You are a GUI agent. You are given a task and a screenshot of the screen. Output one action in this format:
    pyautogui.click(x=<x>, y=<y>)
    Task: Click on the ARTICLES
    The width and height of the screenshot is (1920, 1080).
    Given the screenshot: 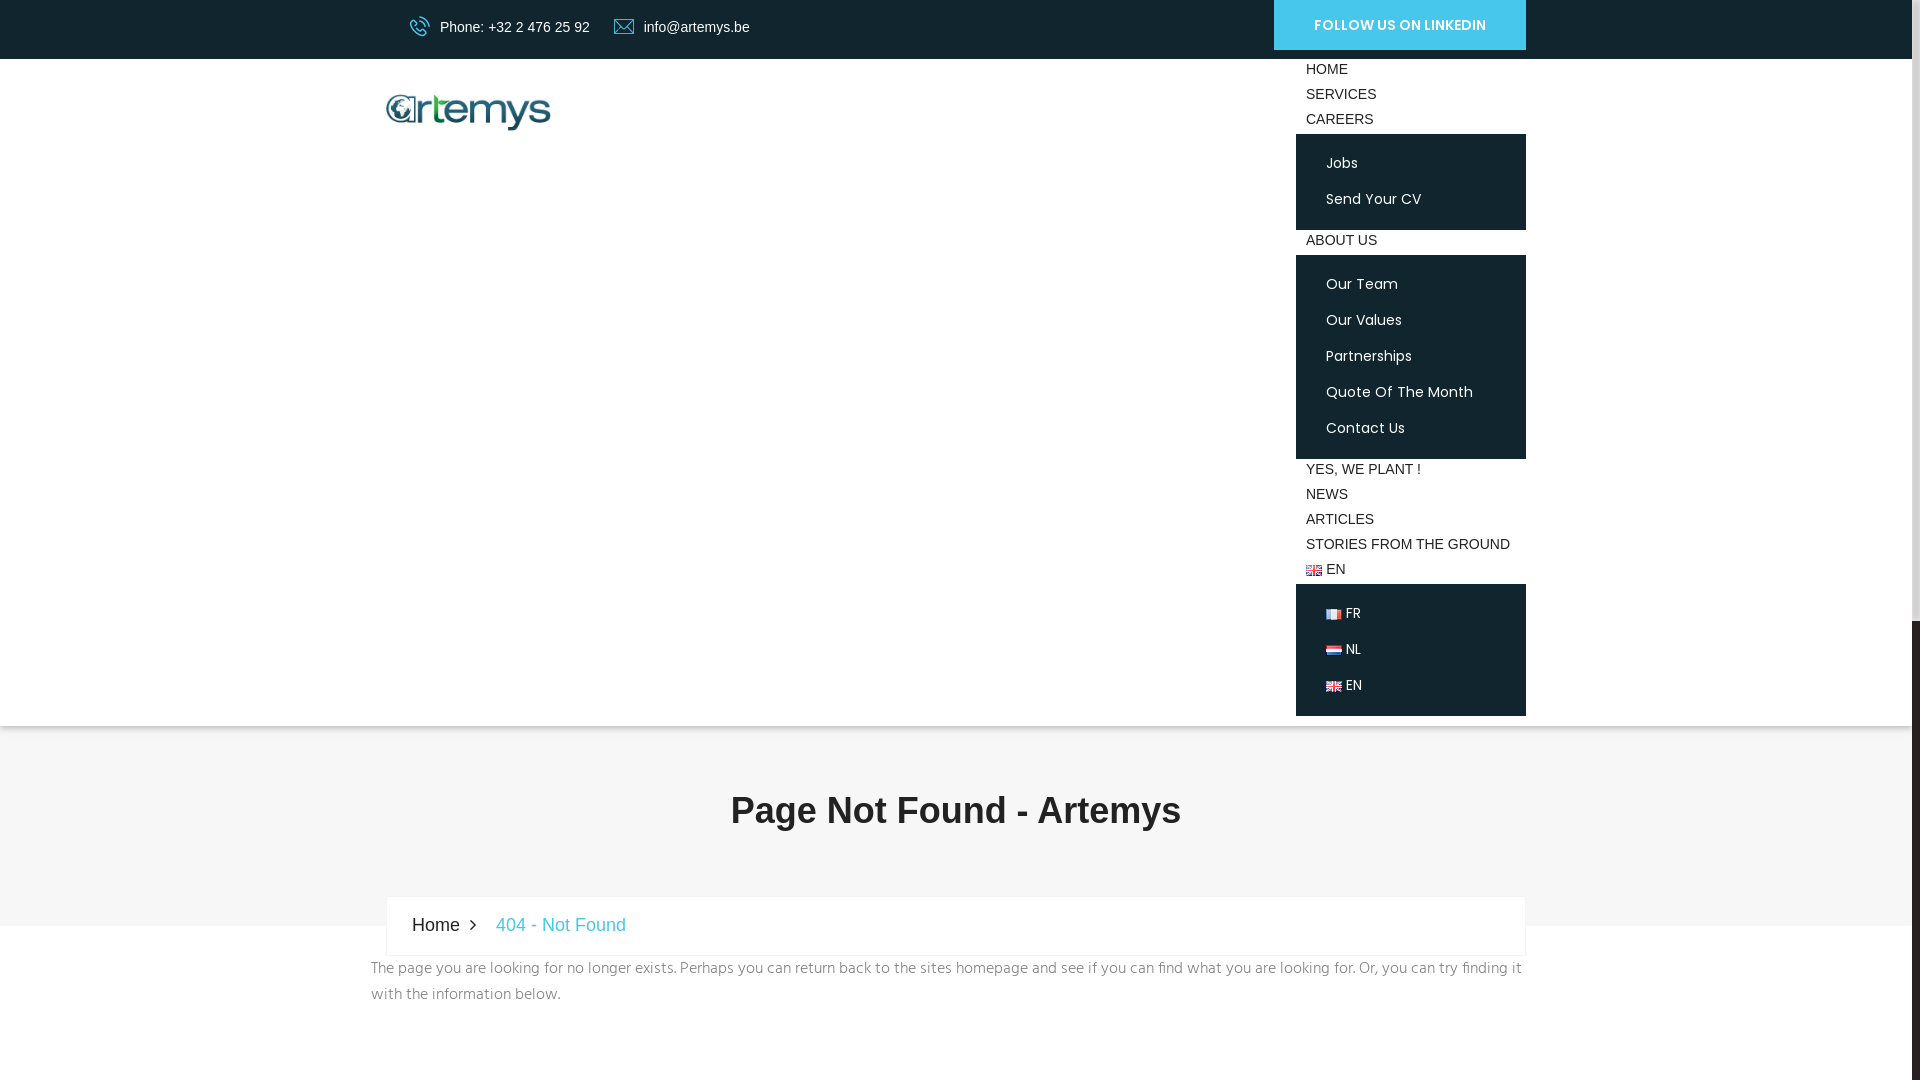 What is the action you would take?
    pyautogui.click(x=1340, y=521)
    